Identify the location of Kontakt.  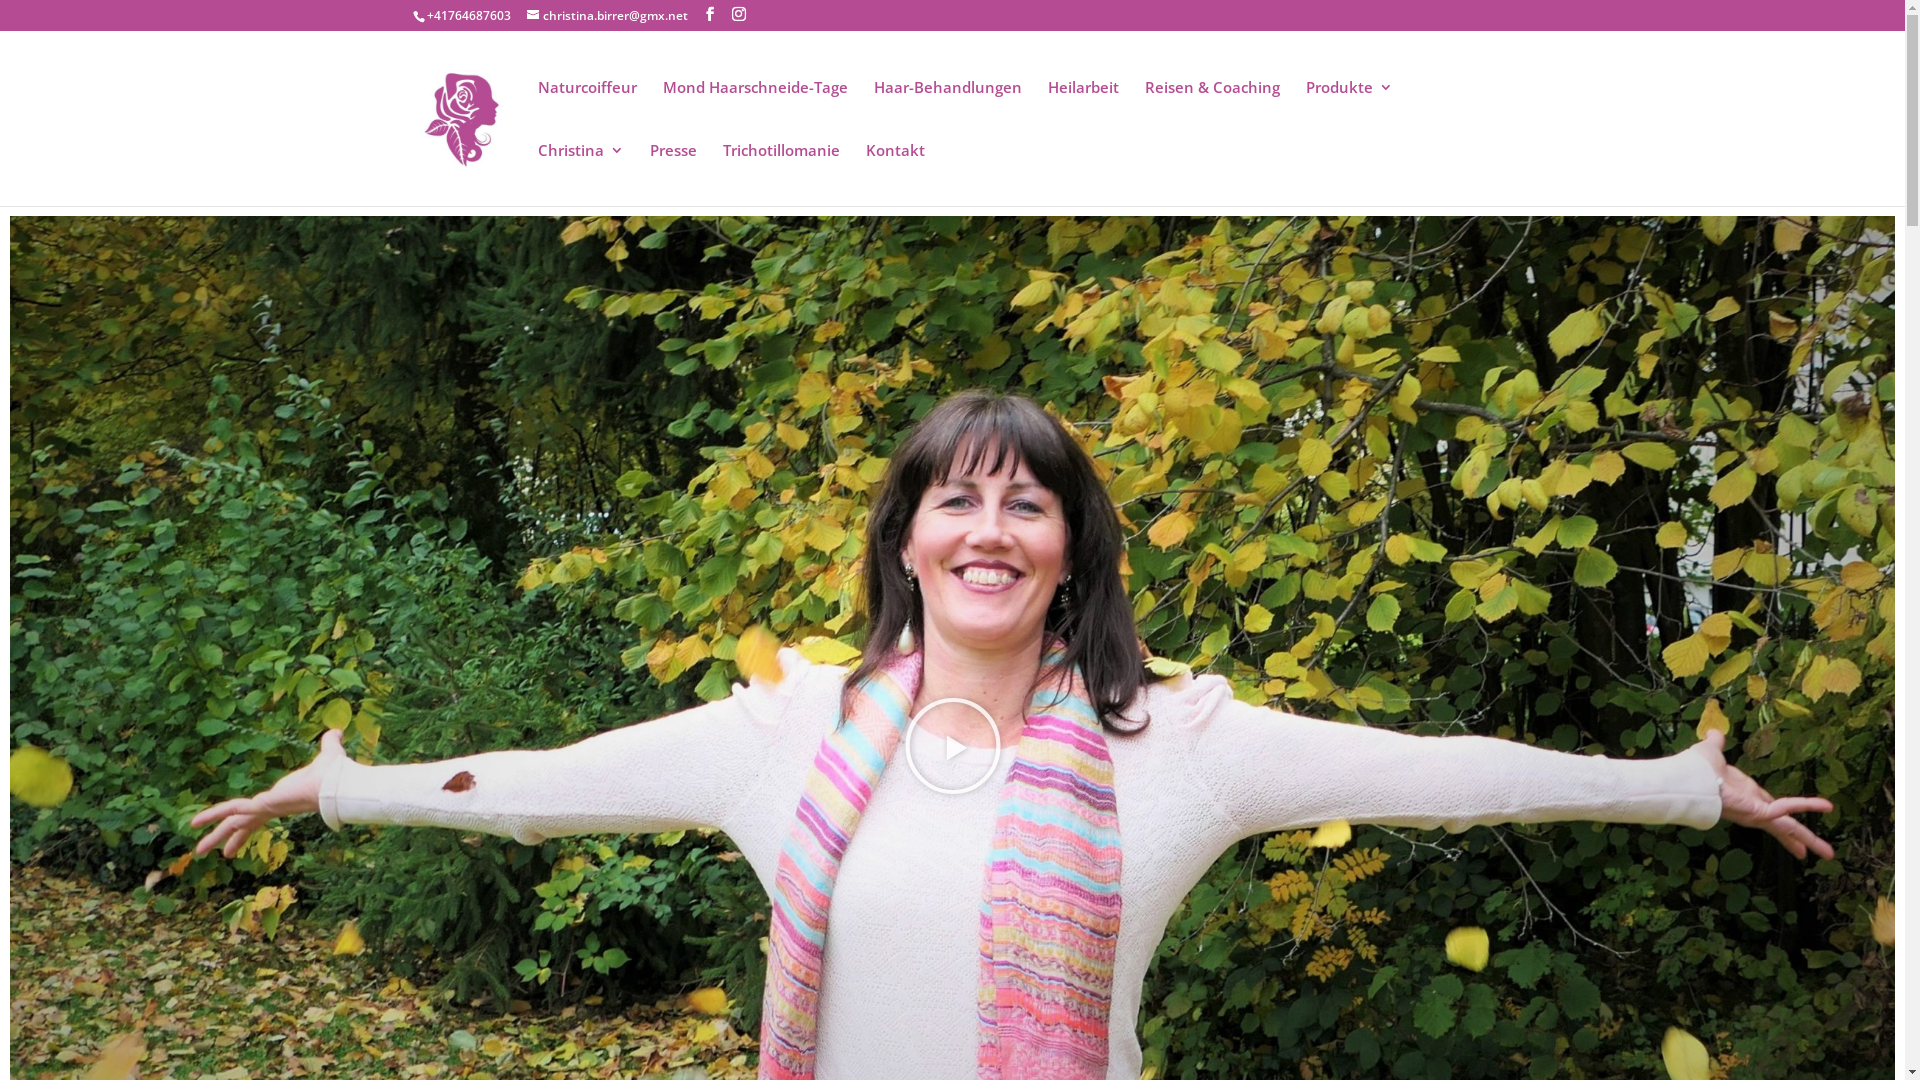
(896, 174).